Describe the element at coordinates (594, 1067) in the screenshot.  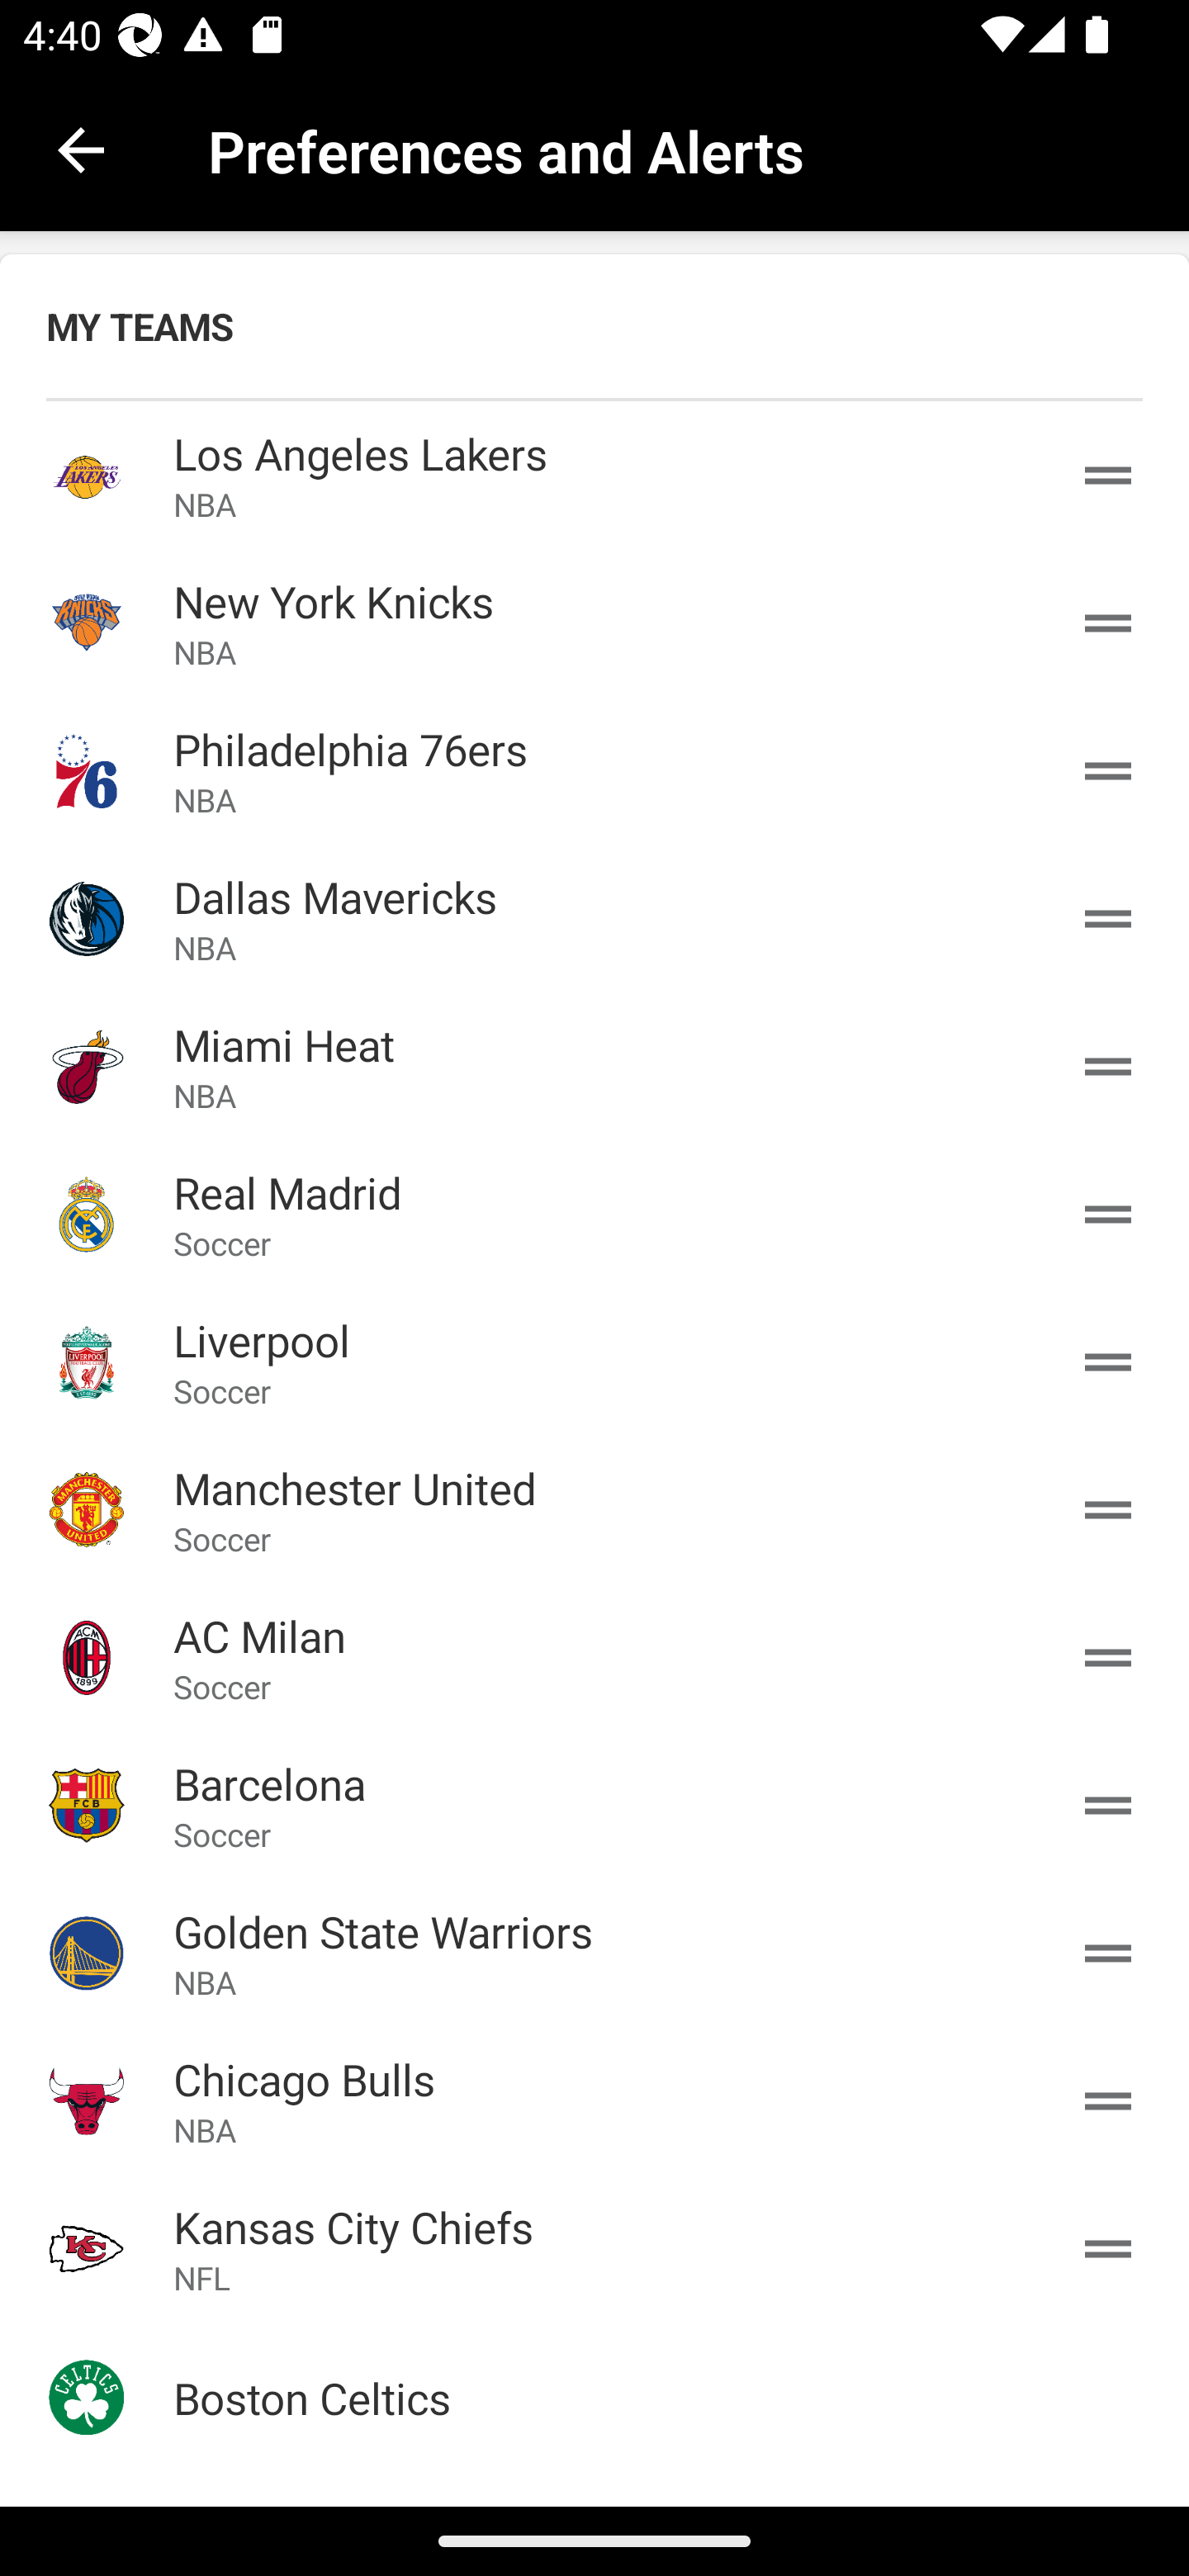
I see `Miami Heat Miami Heat Miami Heat NBA NBA` at that location.